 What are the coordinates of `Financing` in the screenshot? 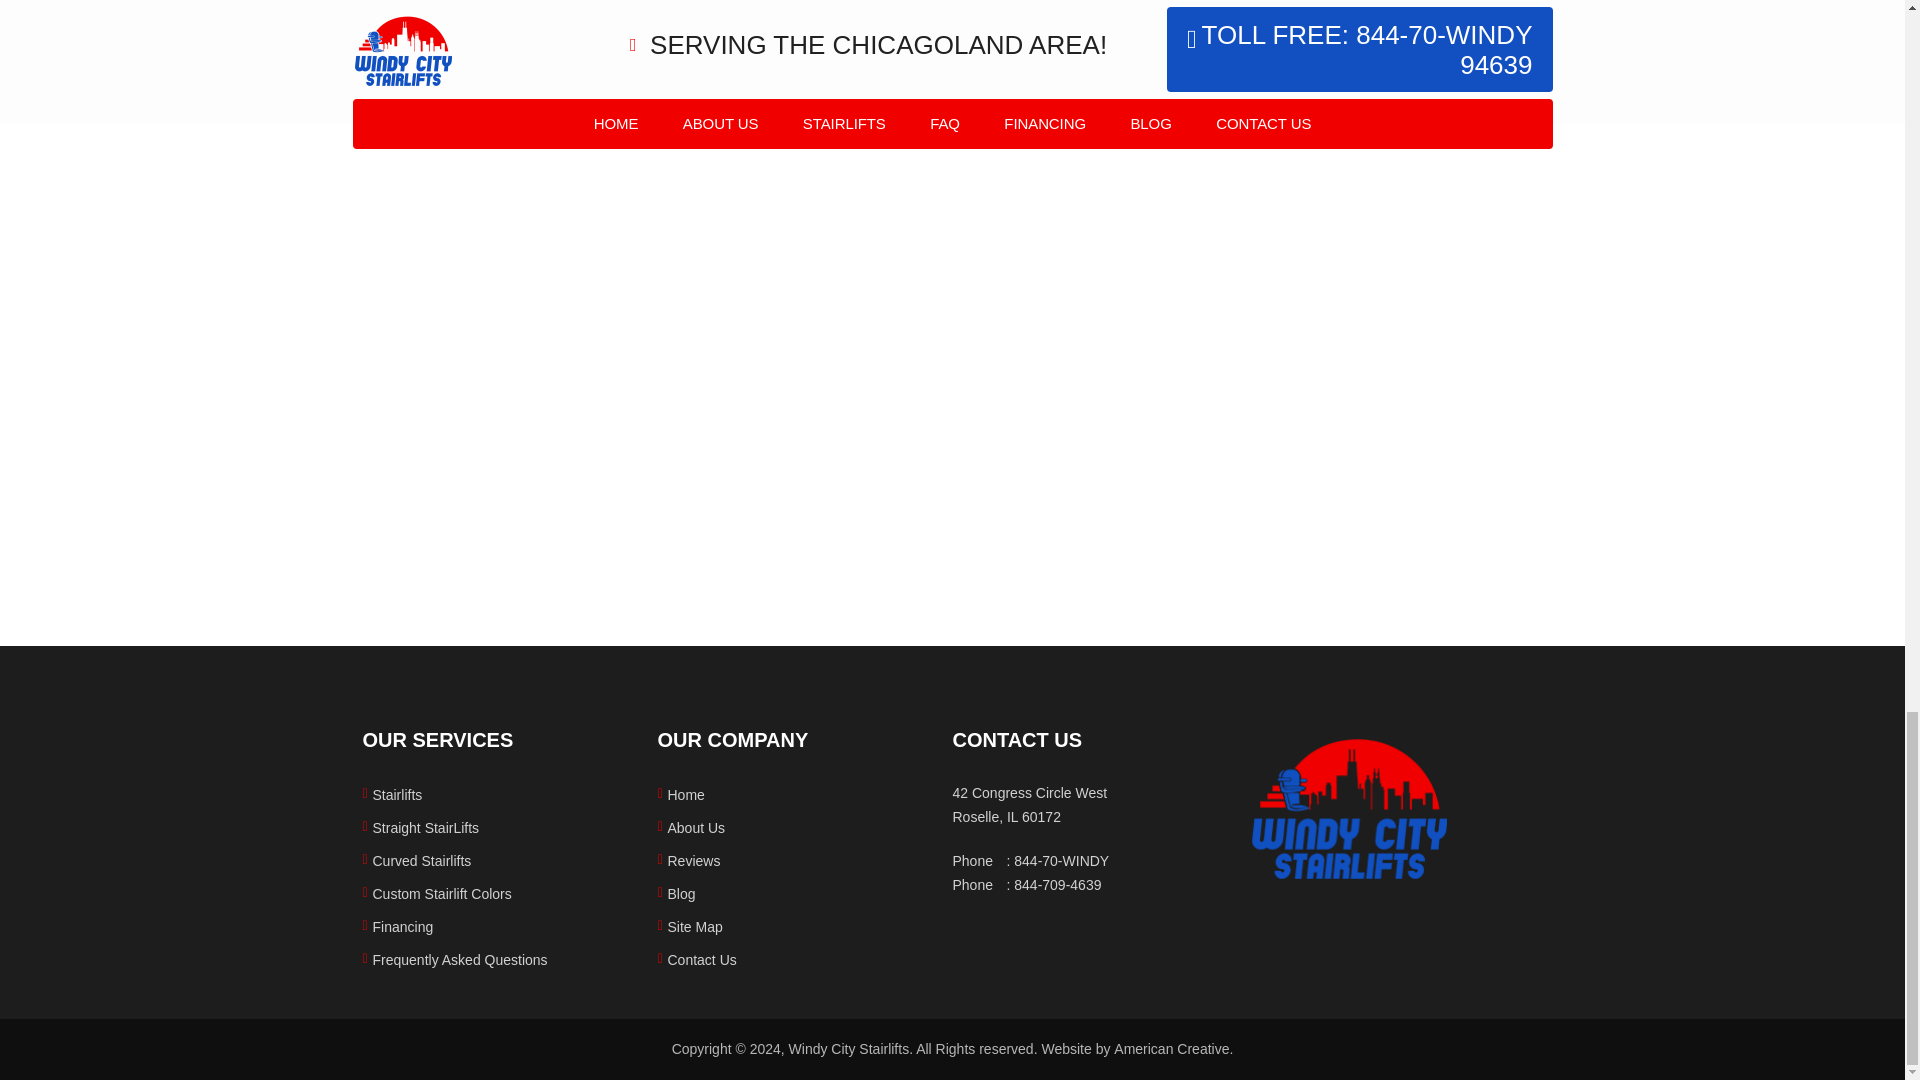 It's located at (402, 927).